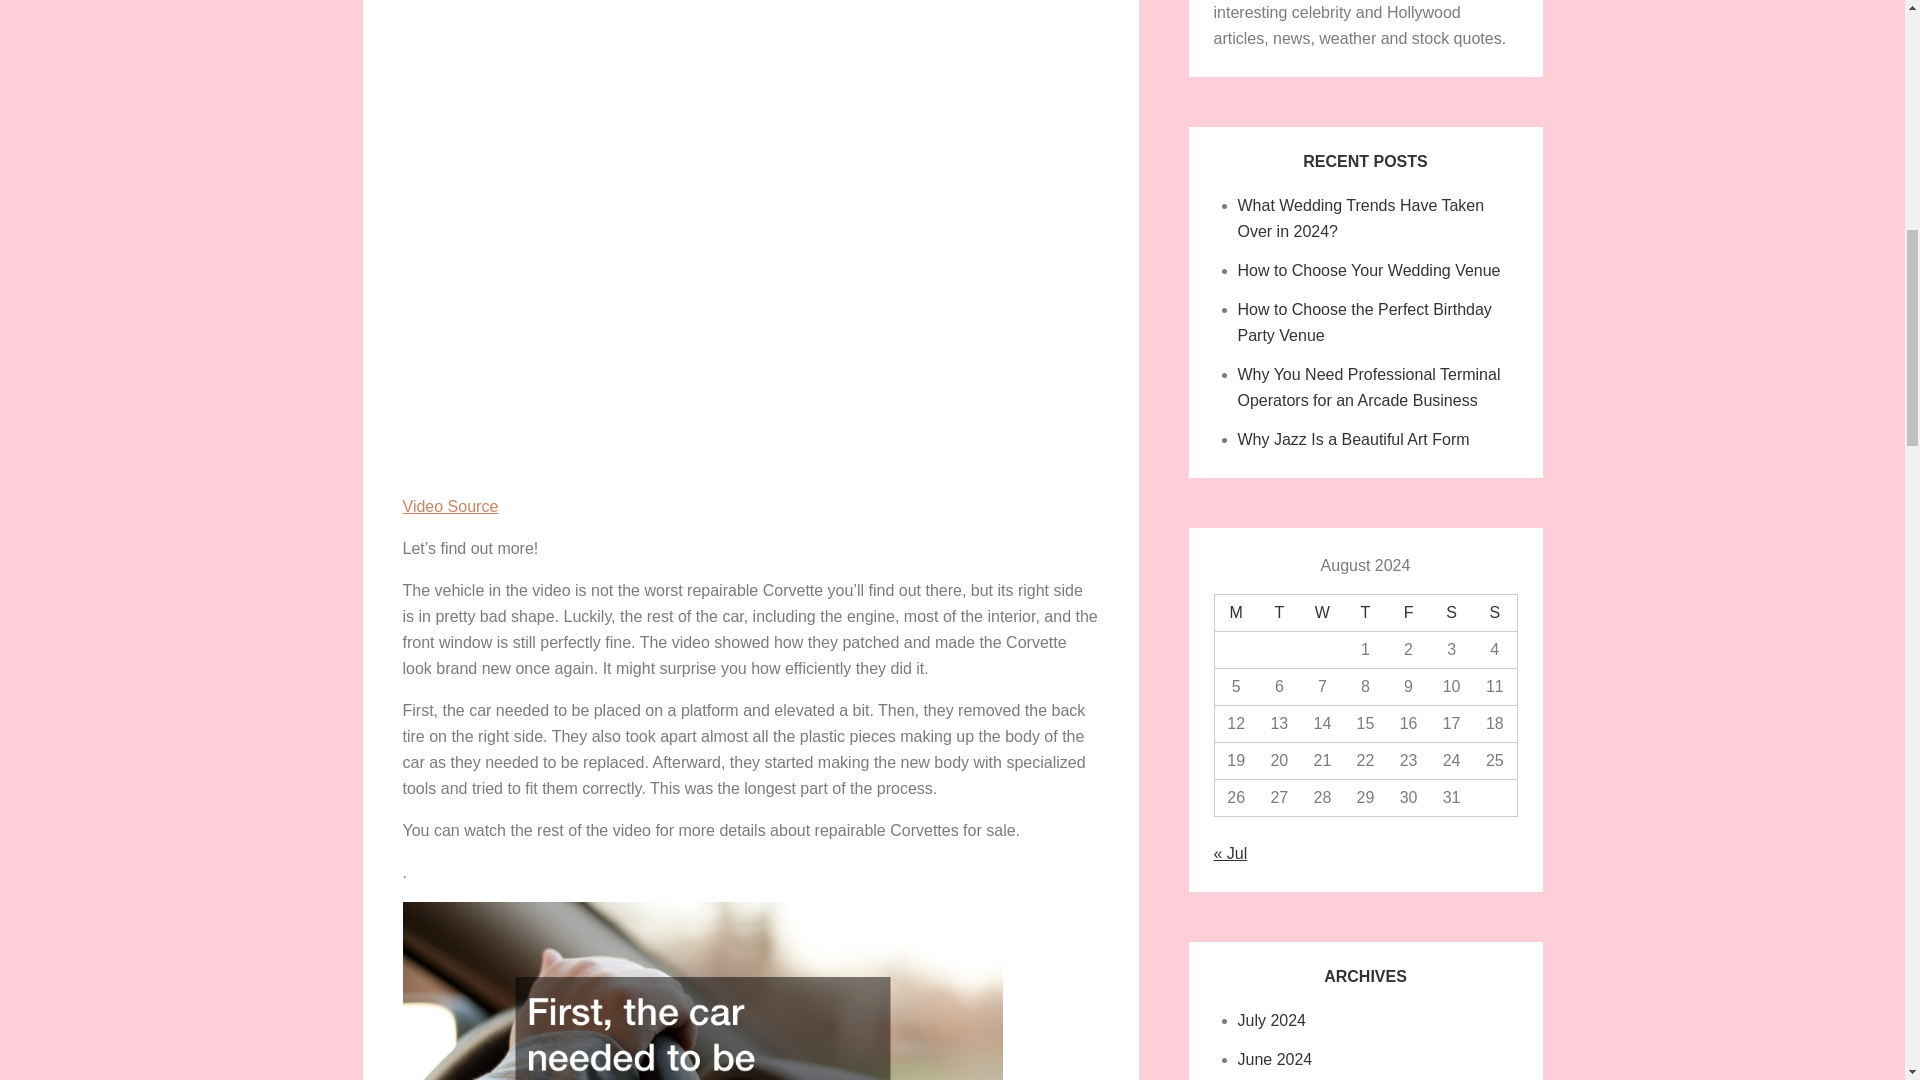  I want to click on Thursday, so click(1365, 613).